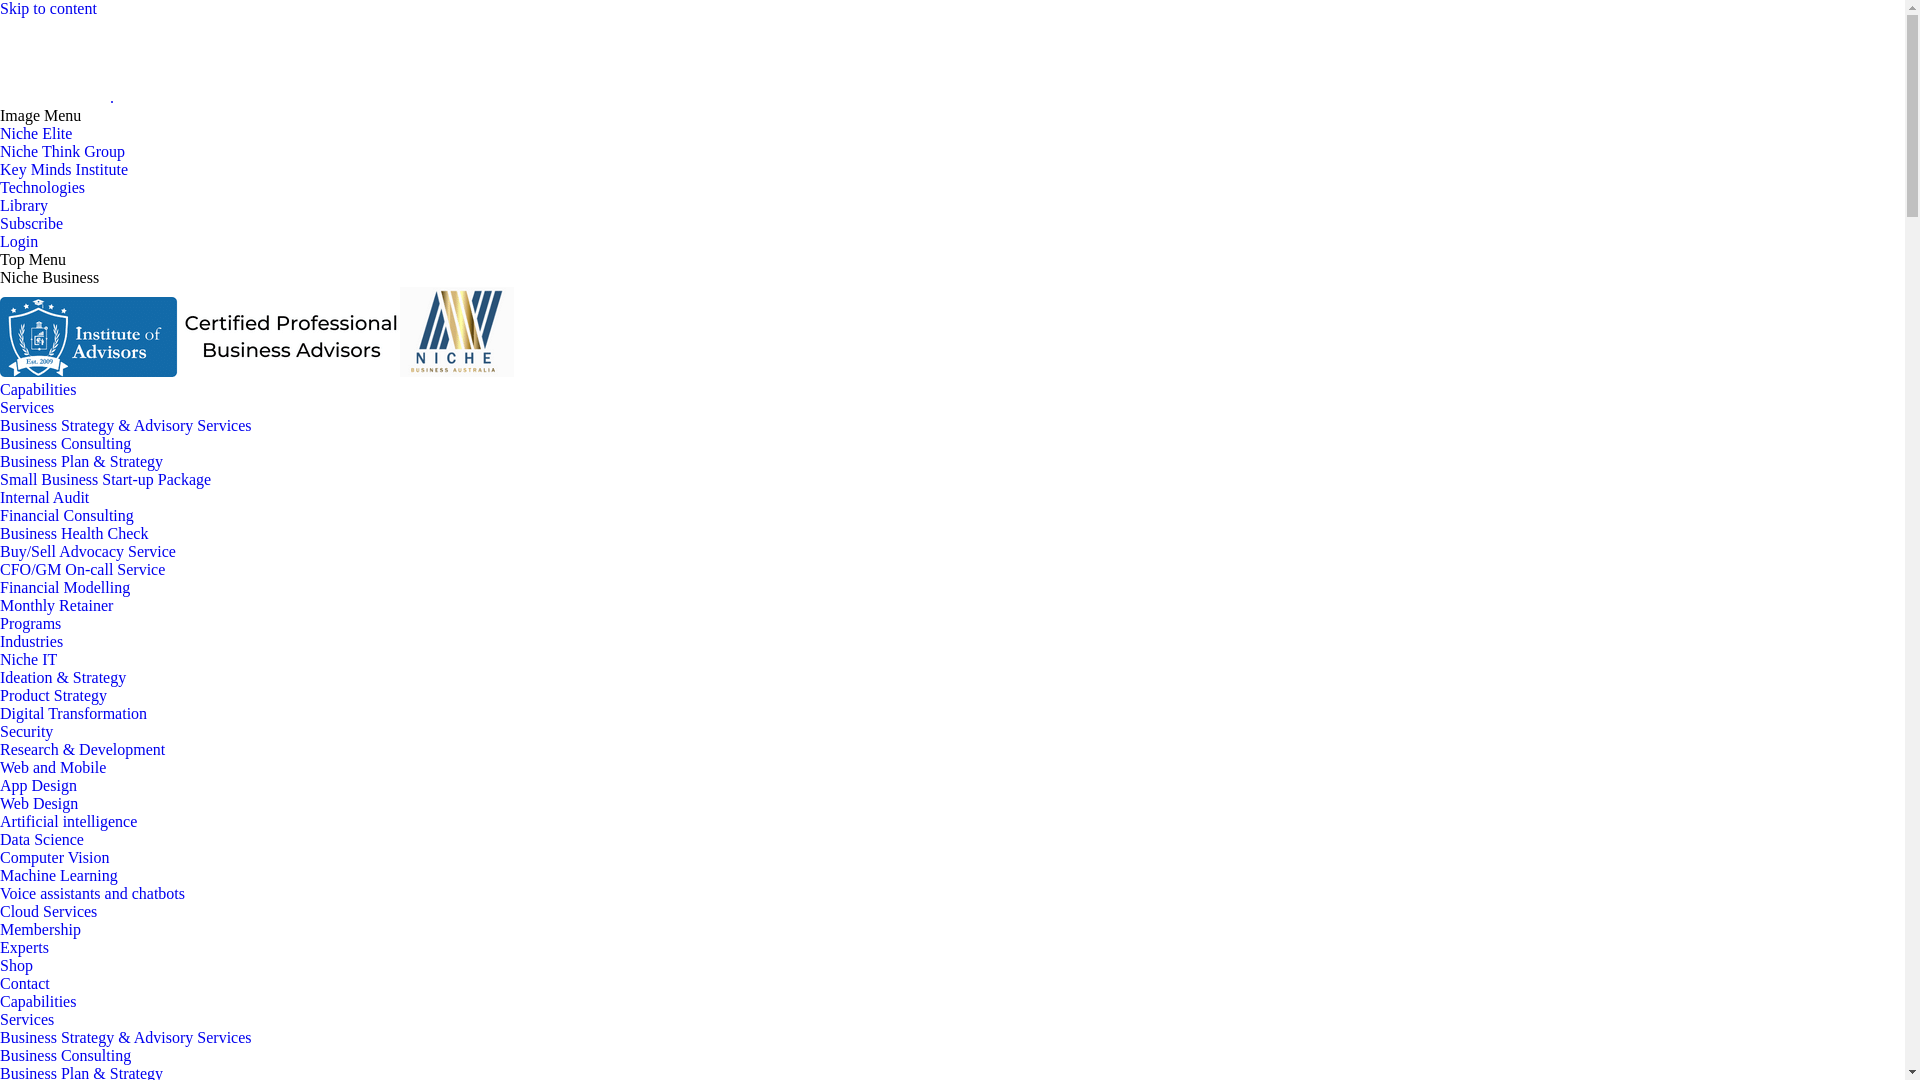 The width and height of the screenshot is (1920, 1080). What do you see at coordinates (74, 534) in the screenshot?
I see `Business Health Check` at bounding box center [74, 534].